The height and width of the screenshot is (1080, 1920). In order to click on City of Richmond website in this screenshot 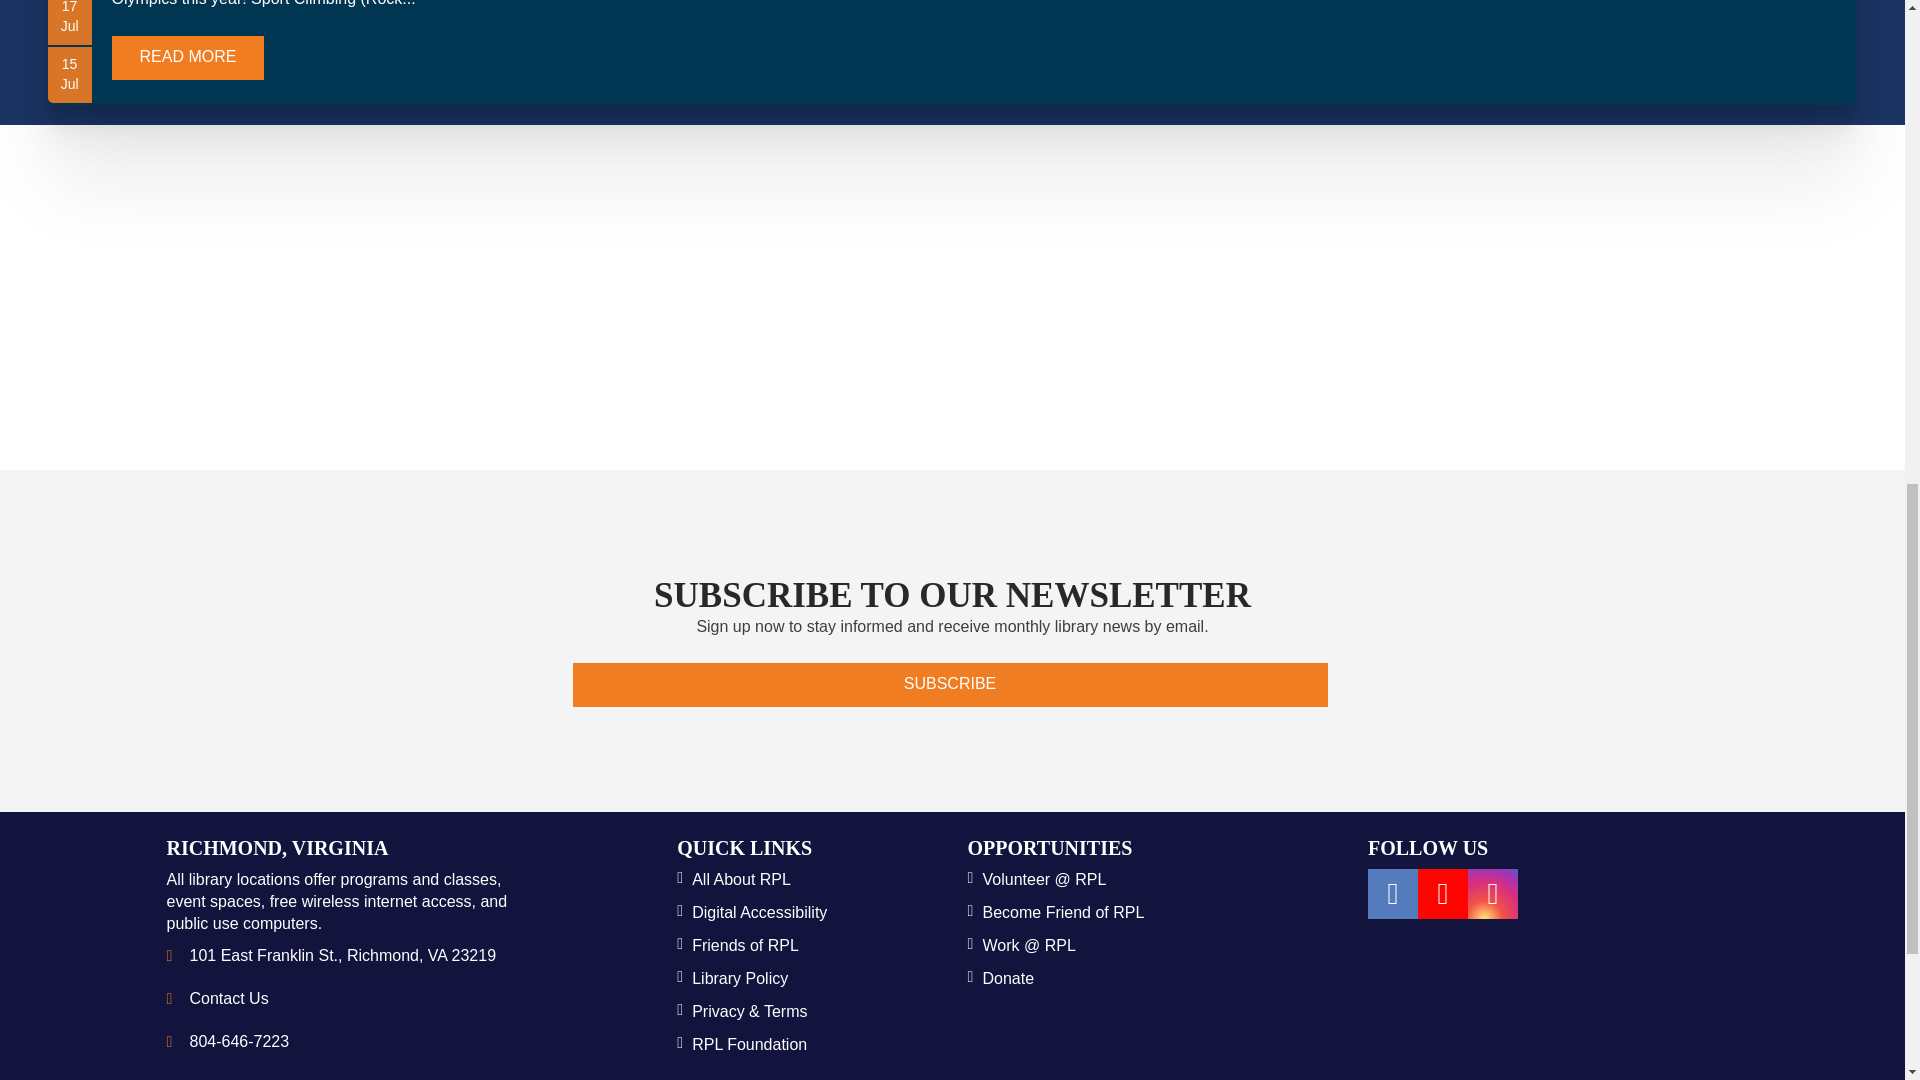, I will do `click(1412, 1002)`.